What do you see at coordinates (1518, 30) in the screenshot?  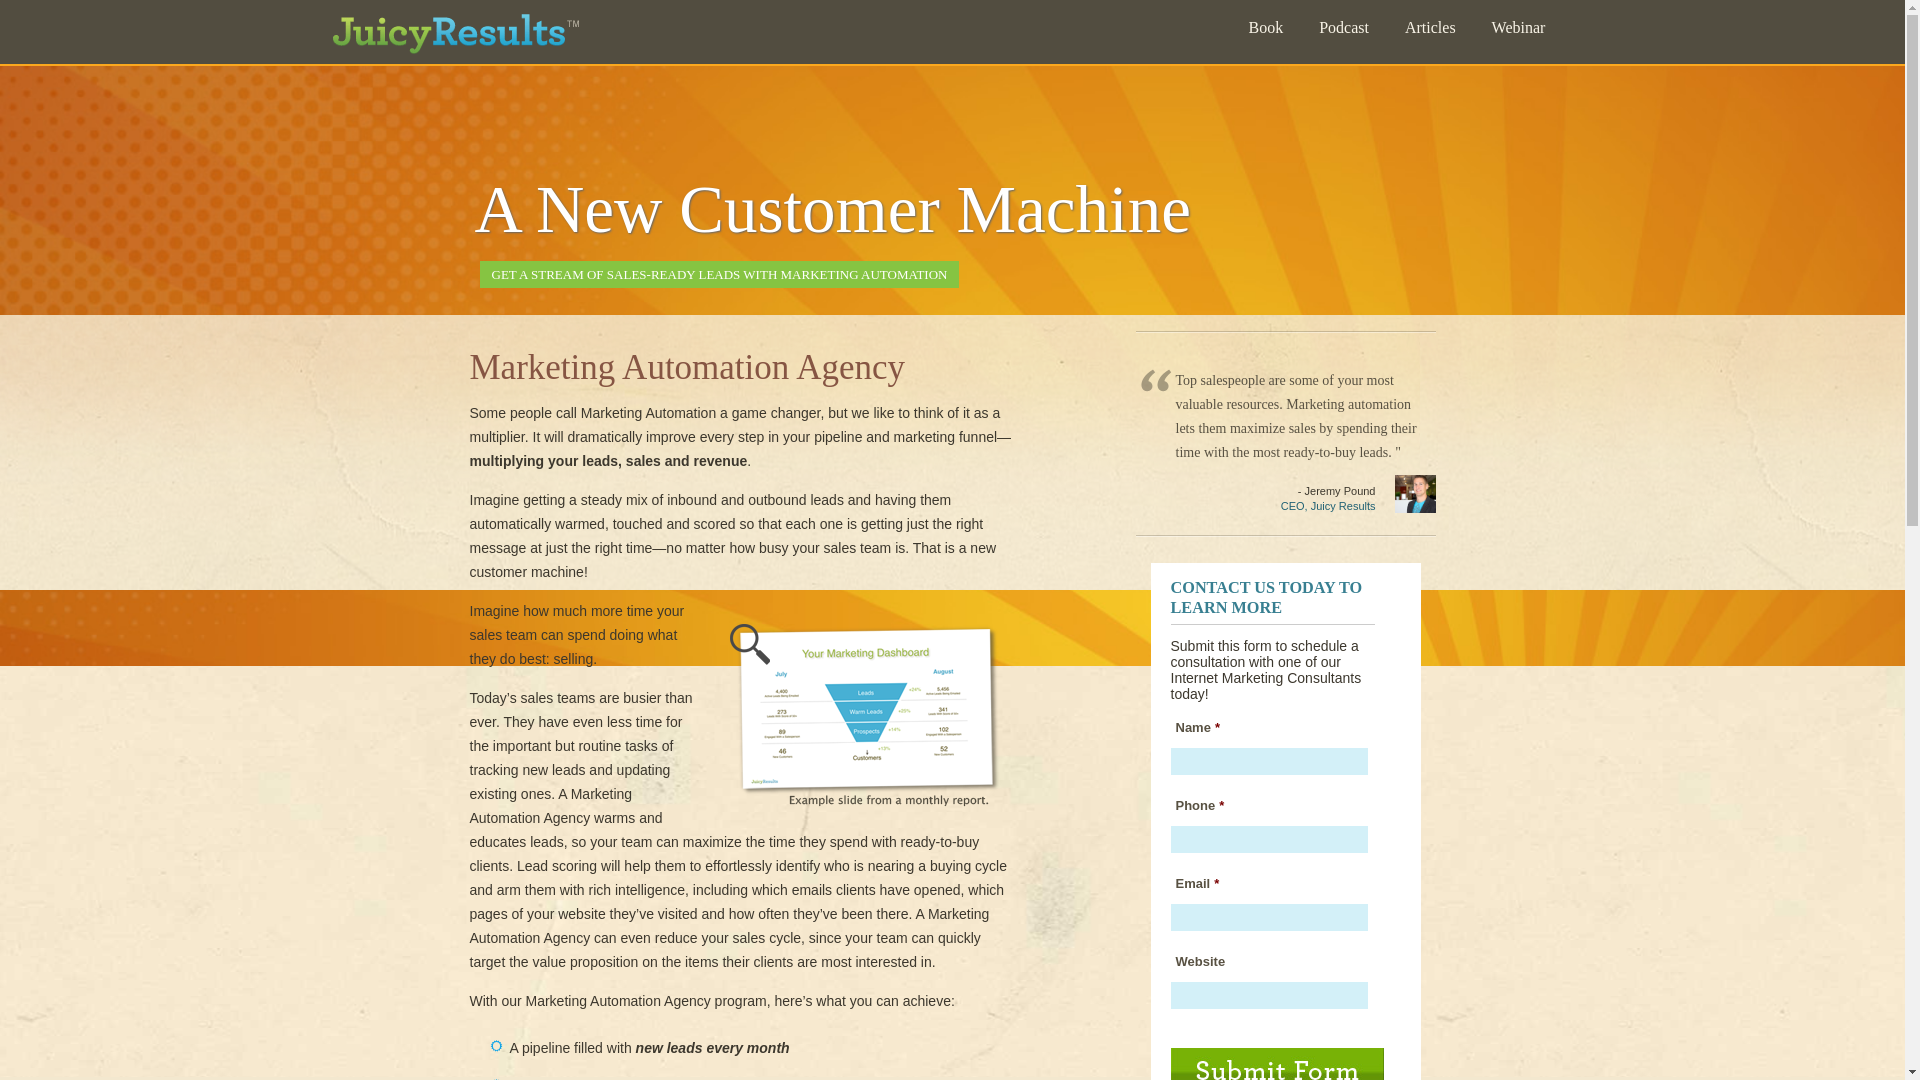 I see `Webinar` at bounding box center [1518, 30].